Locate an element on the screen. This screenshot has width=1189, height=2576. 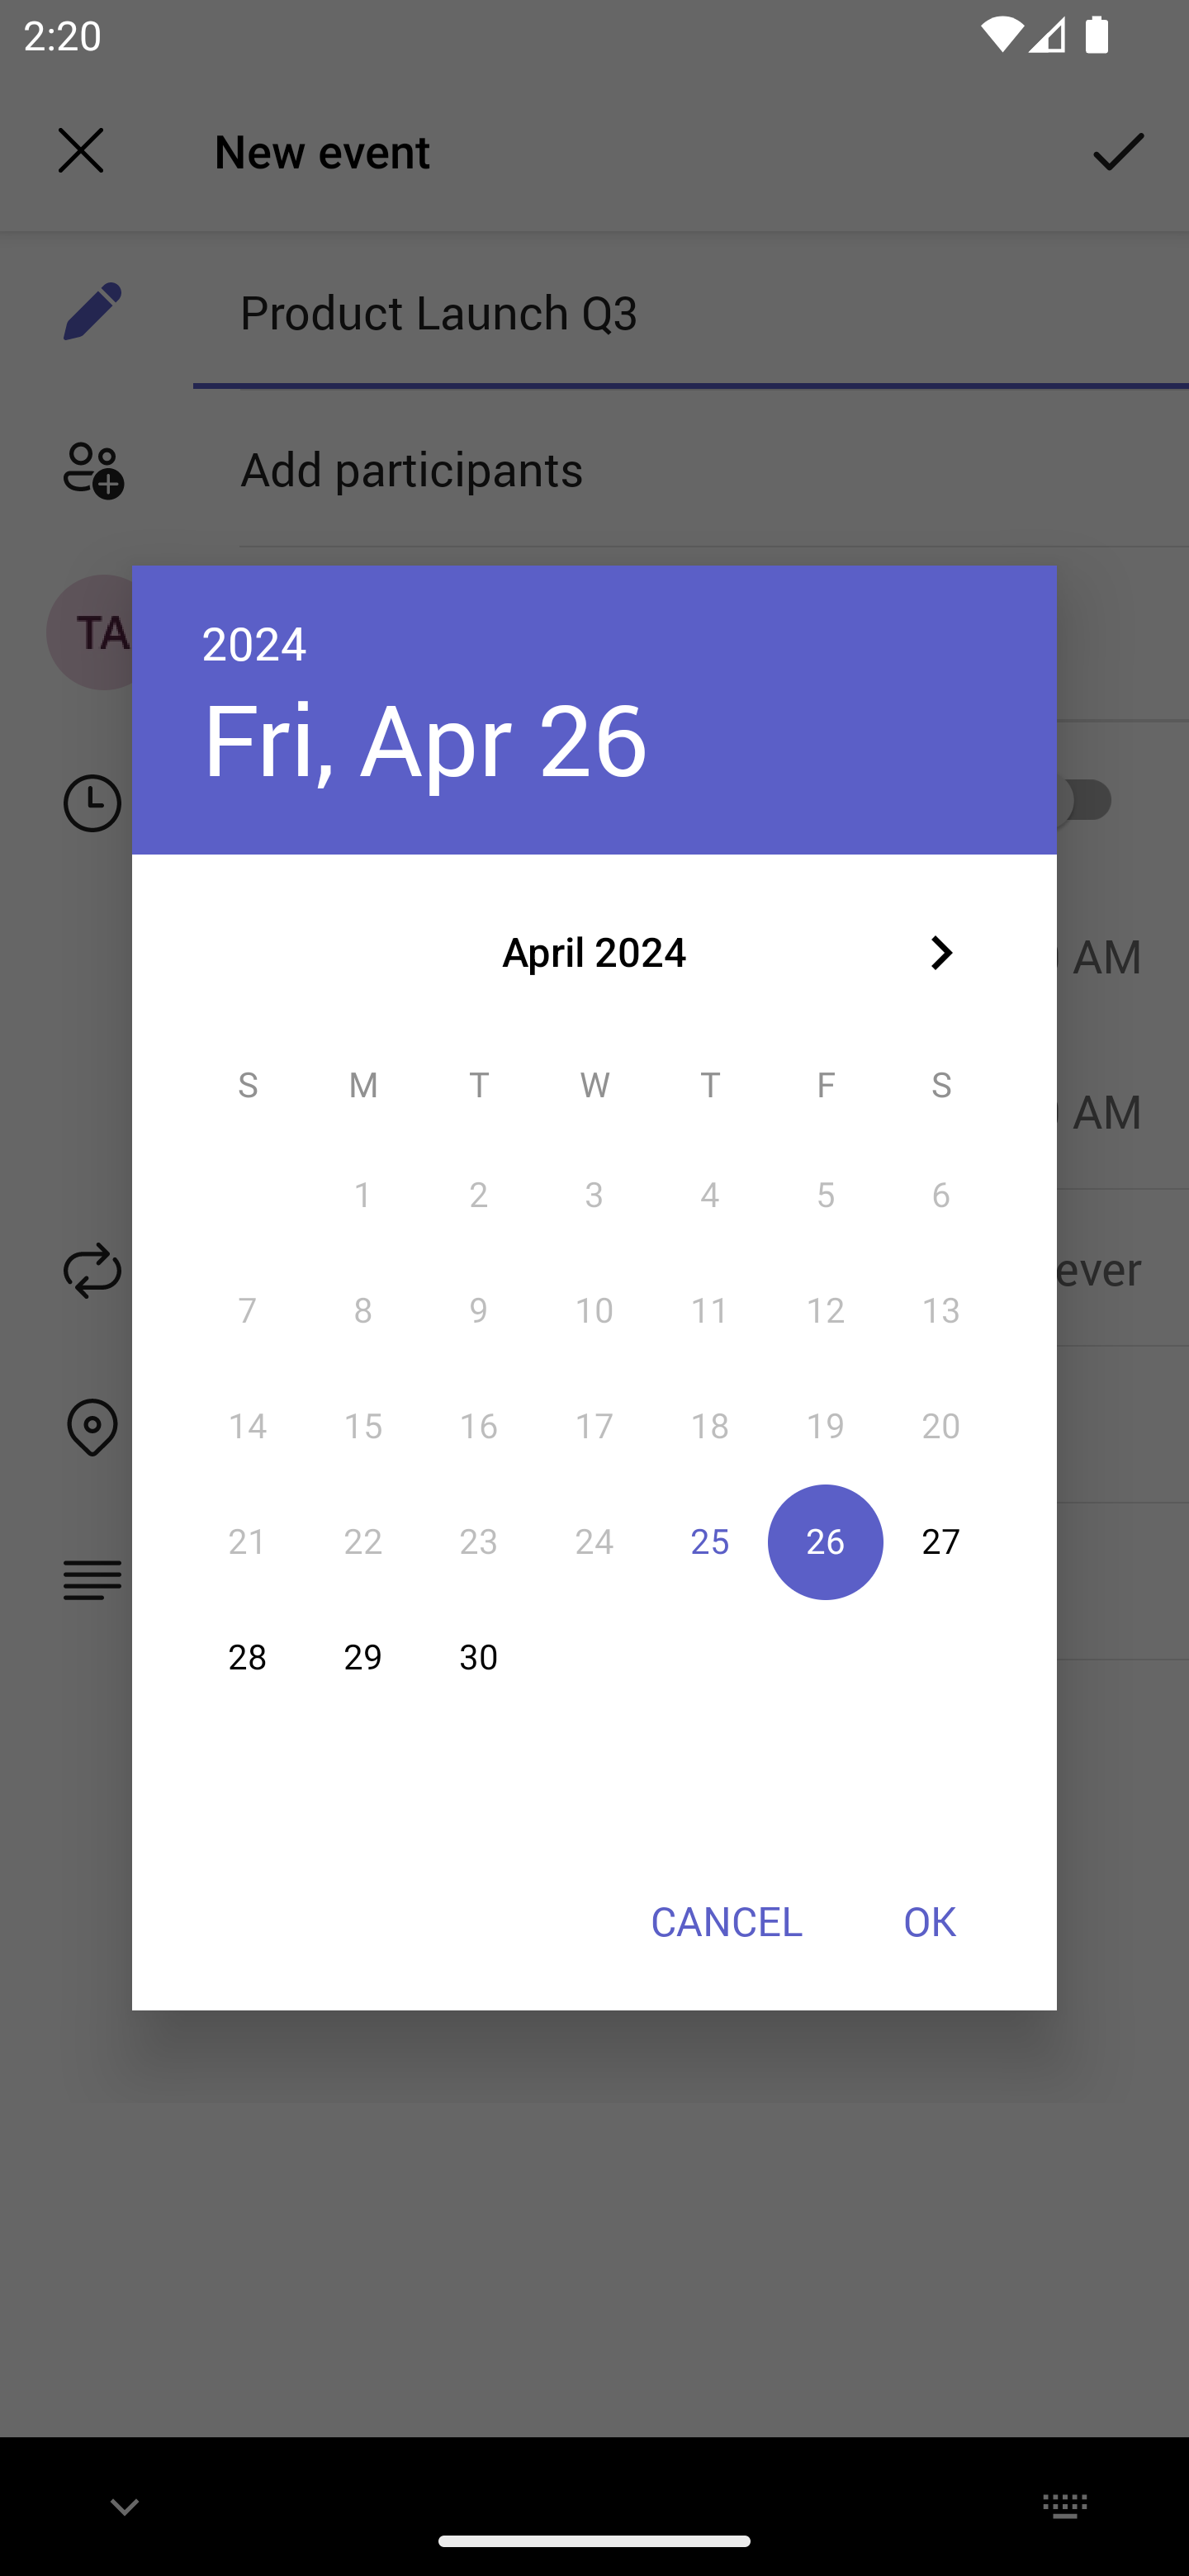
21 21 April 2024 is located at coordinates (248, 1541).